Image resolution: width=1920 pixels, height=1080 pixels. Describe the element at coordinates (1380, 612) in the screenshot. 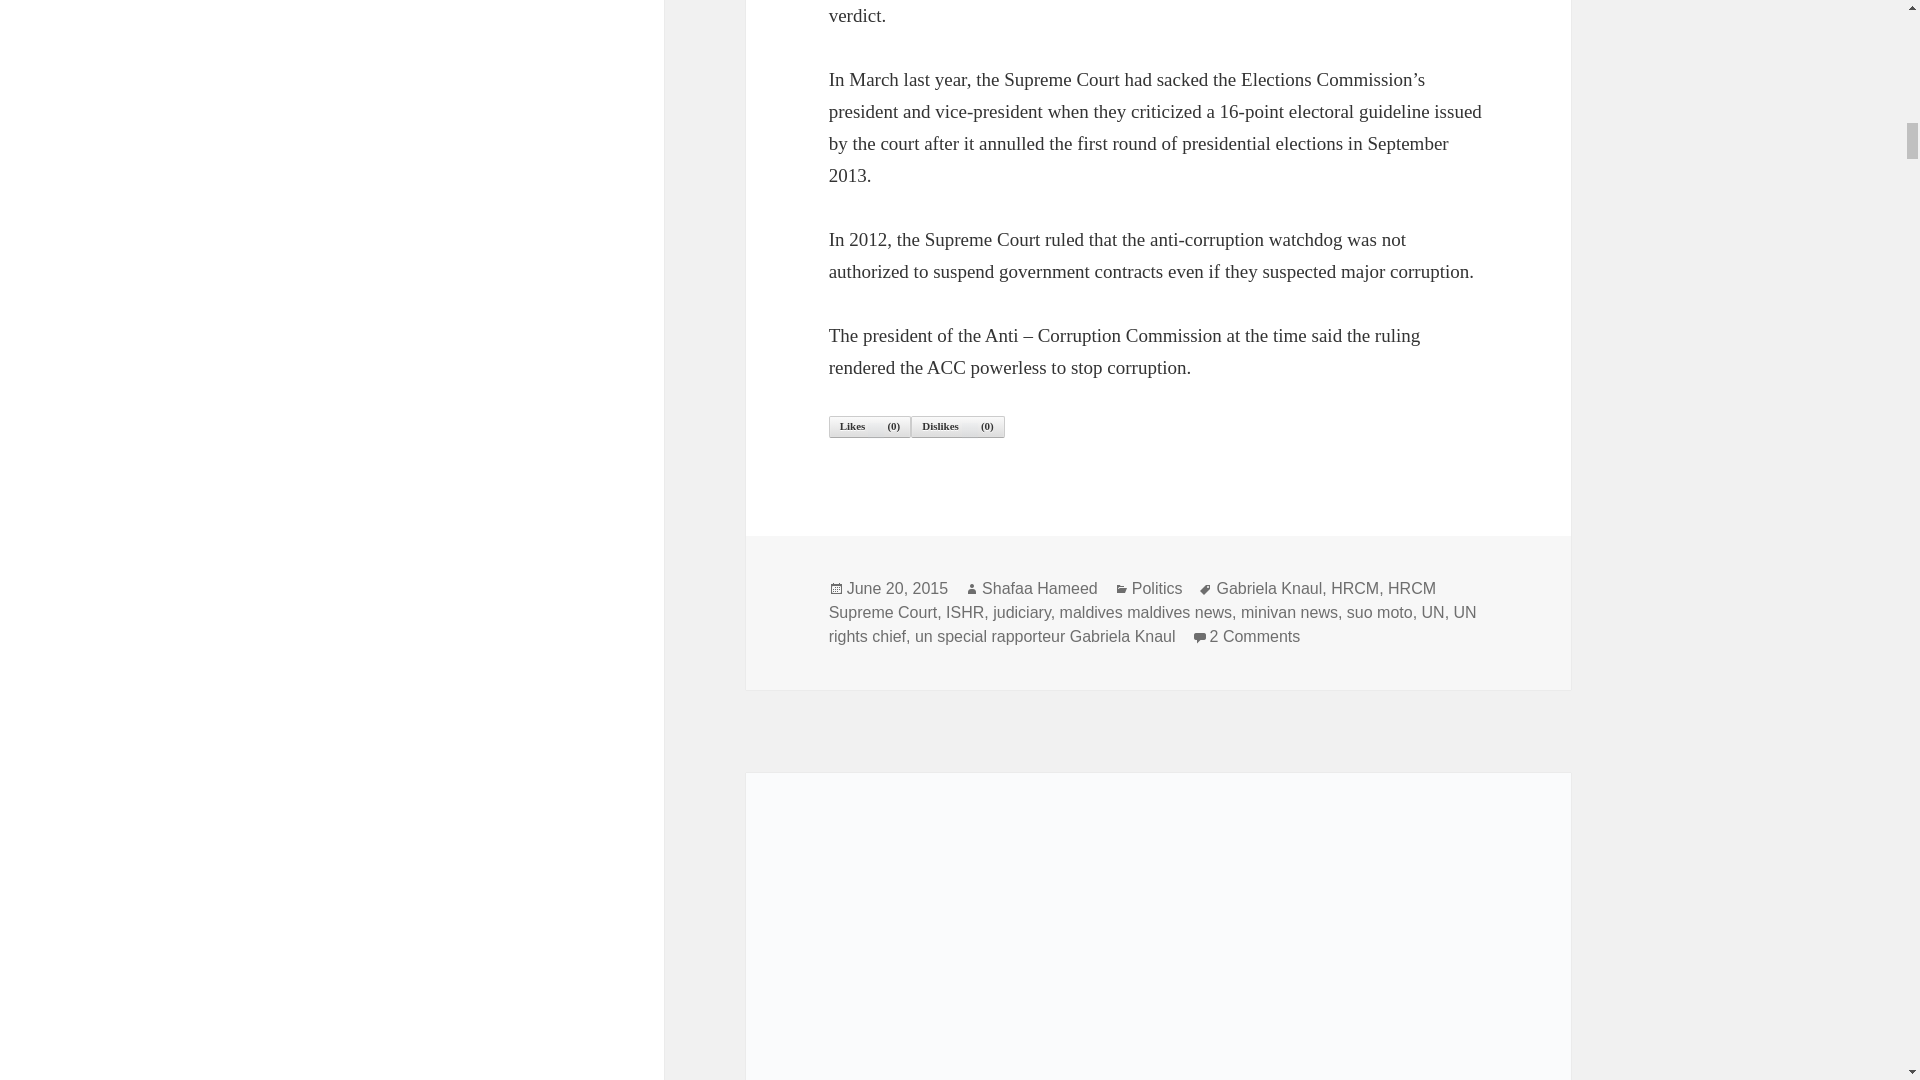

I see `minivan news` at that location.